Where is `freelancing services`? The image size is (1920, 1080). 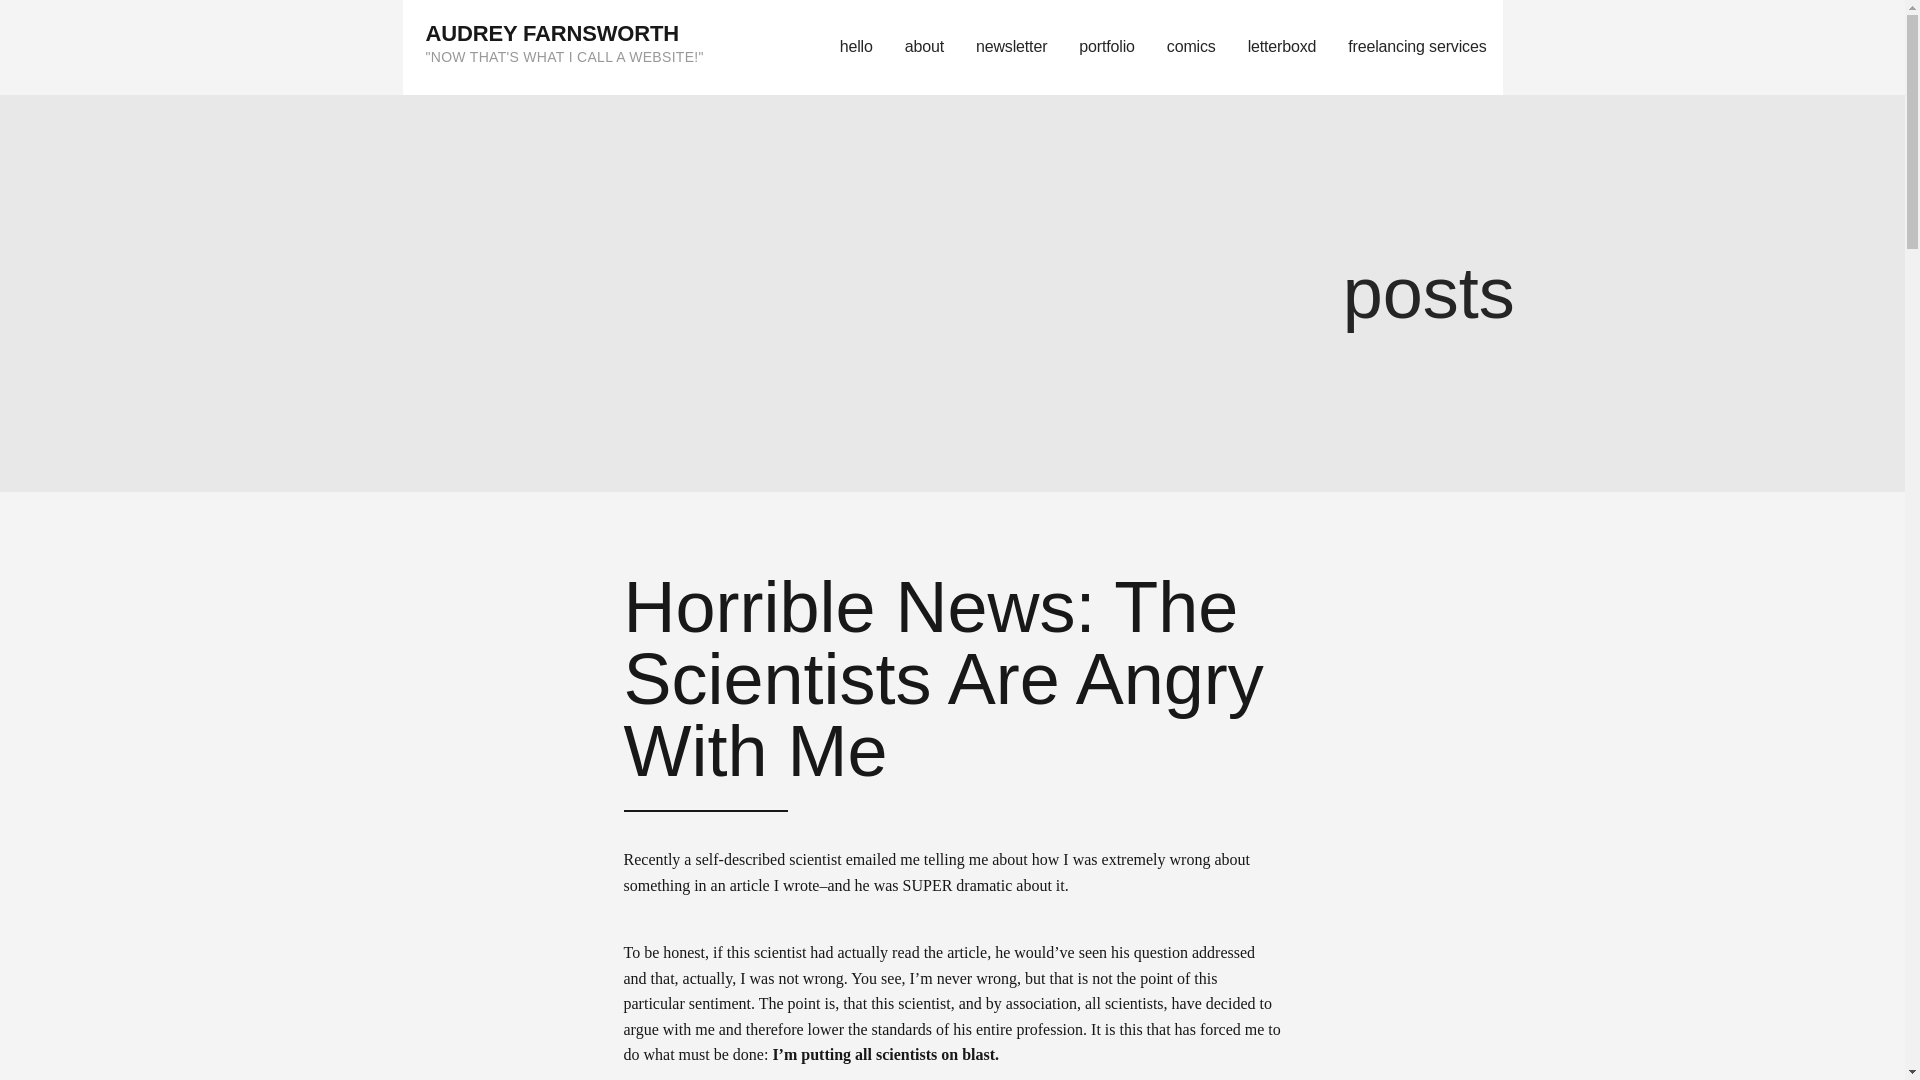 freelancing services is located at coordinates (1416, 48).